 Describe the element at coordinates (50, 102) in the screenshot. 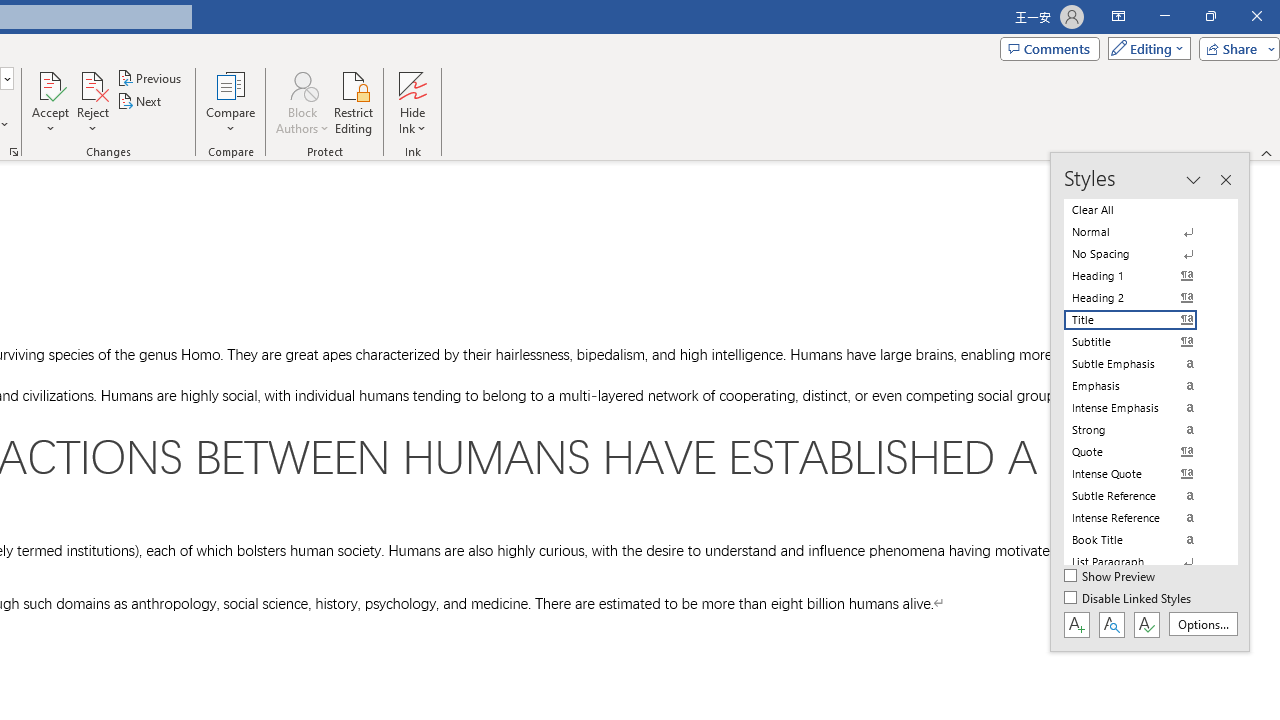

I see `Accept` at that location.